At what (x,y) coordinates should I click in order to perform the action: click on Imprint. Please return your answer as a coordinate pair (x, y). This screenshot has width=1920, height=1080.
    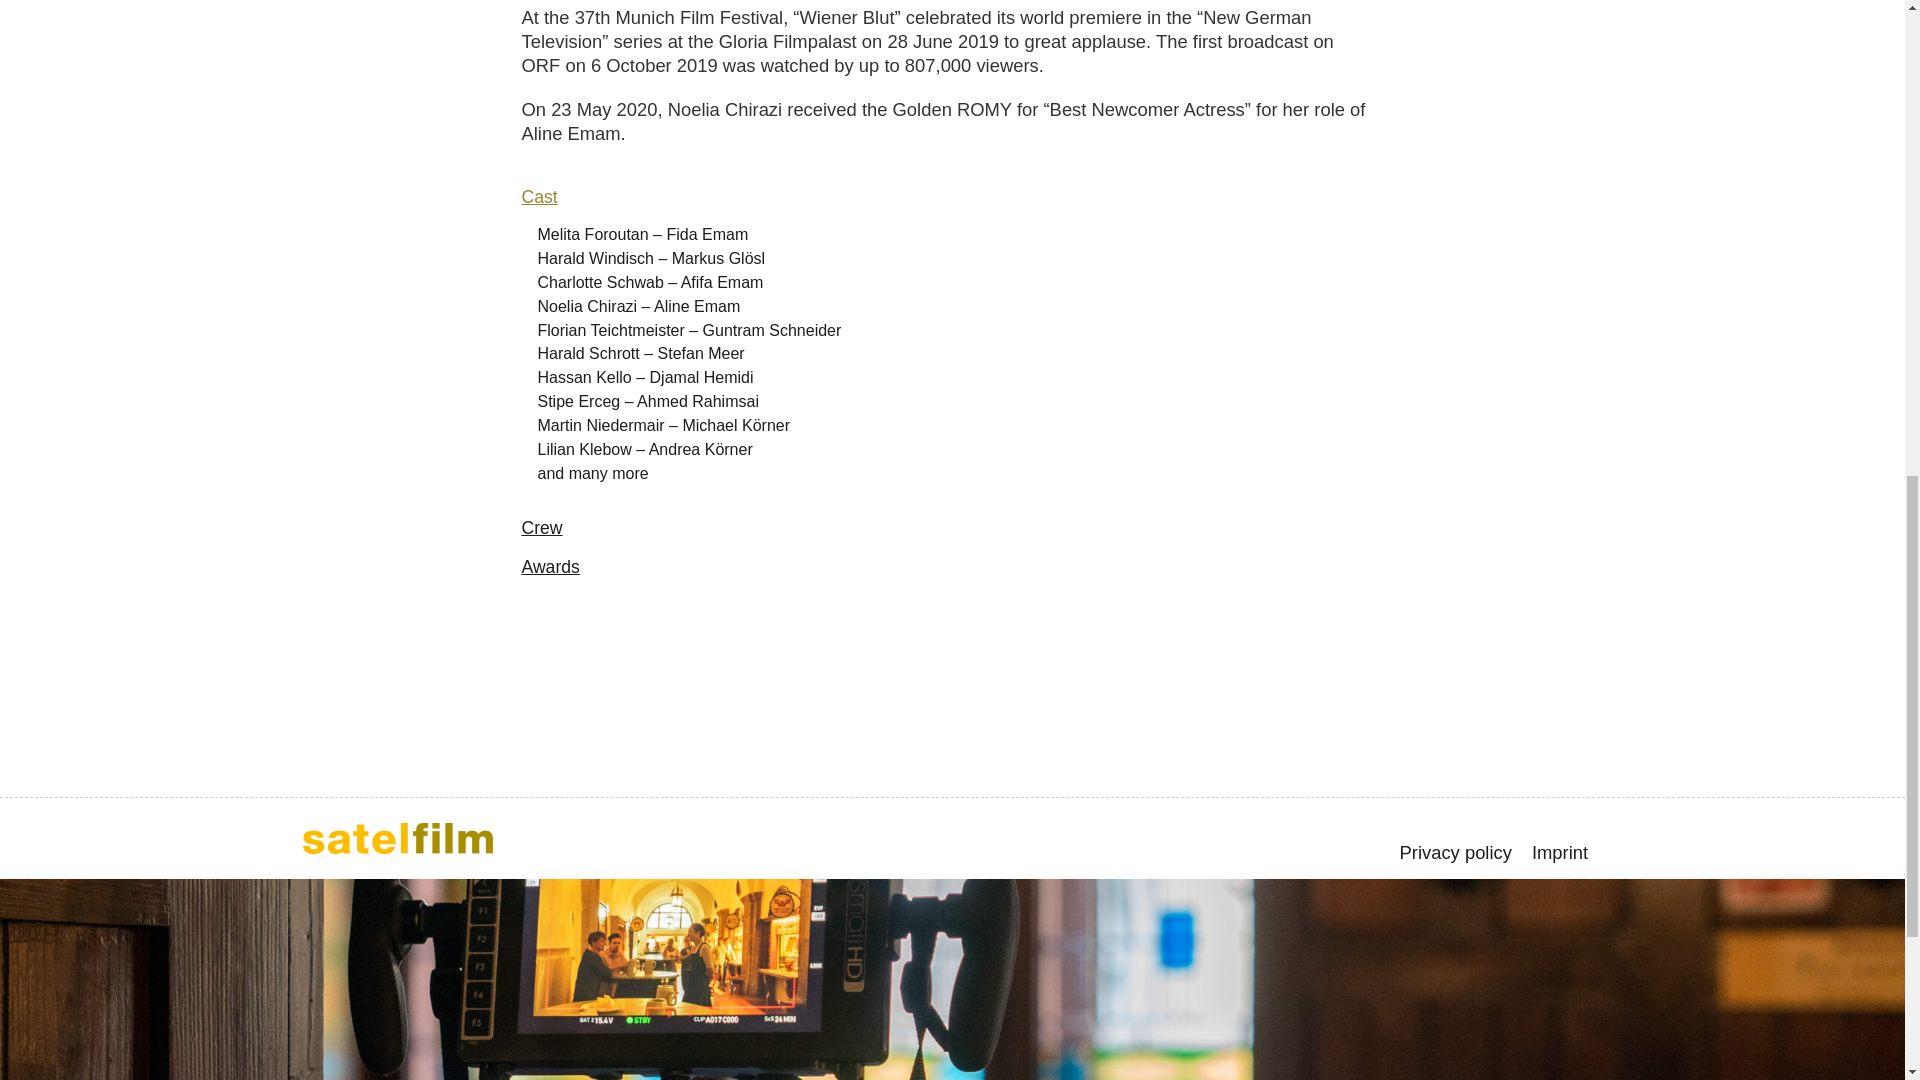
    Looking at the image, I should click on (1560, 853).